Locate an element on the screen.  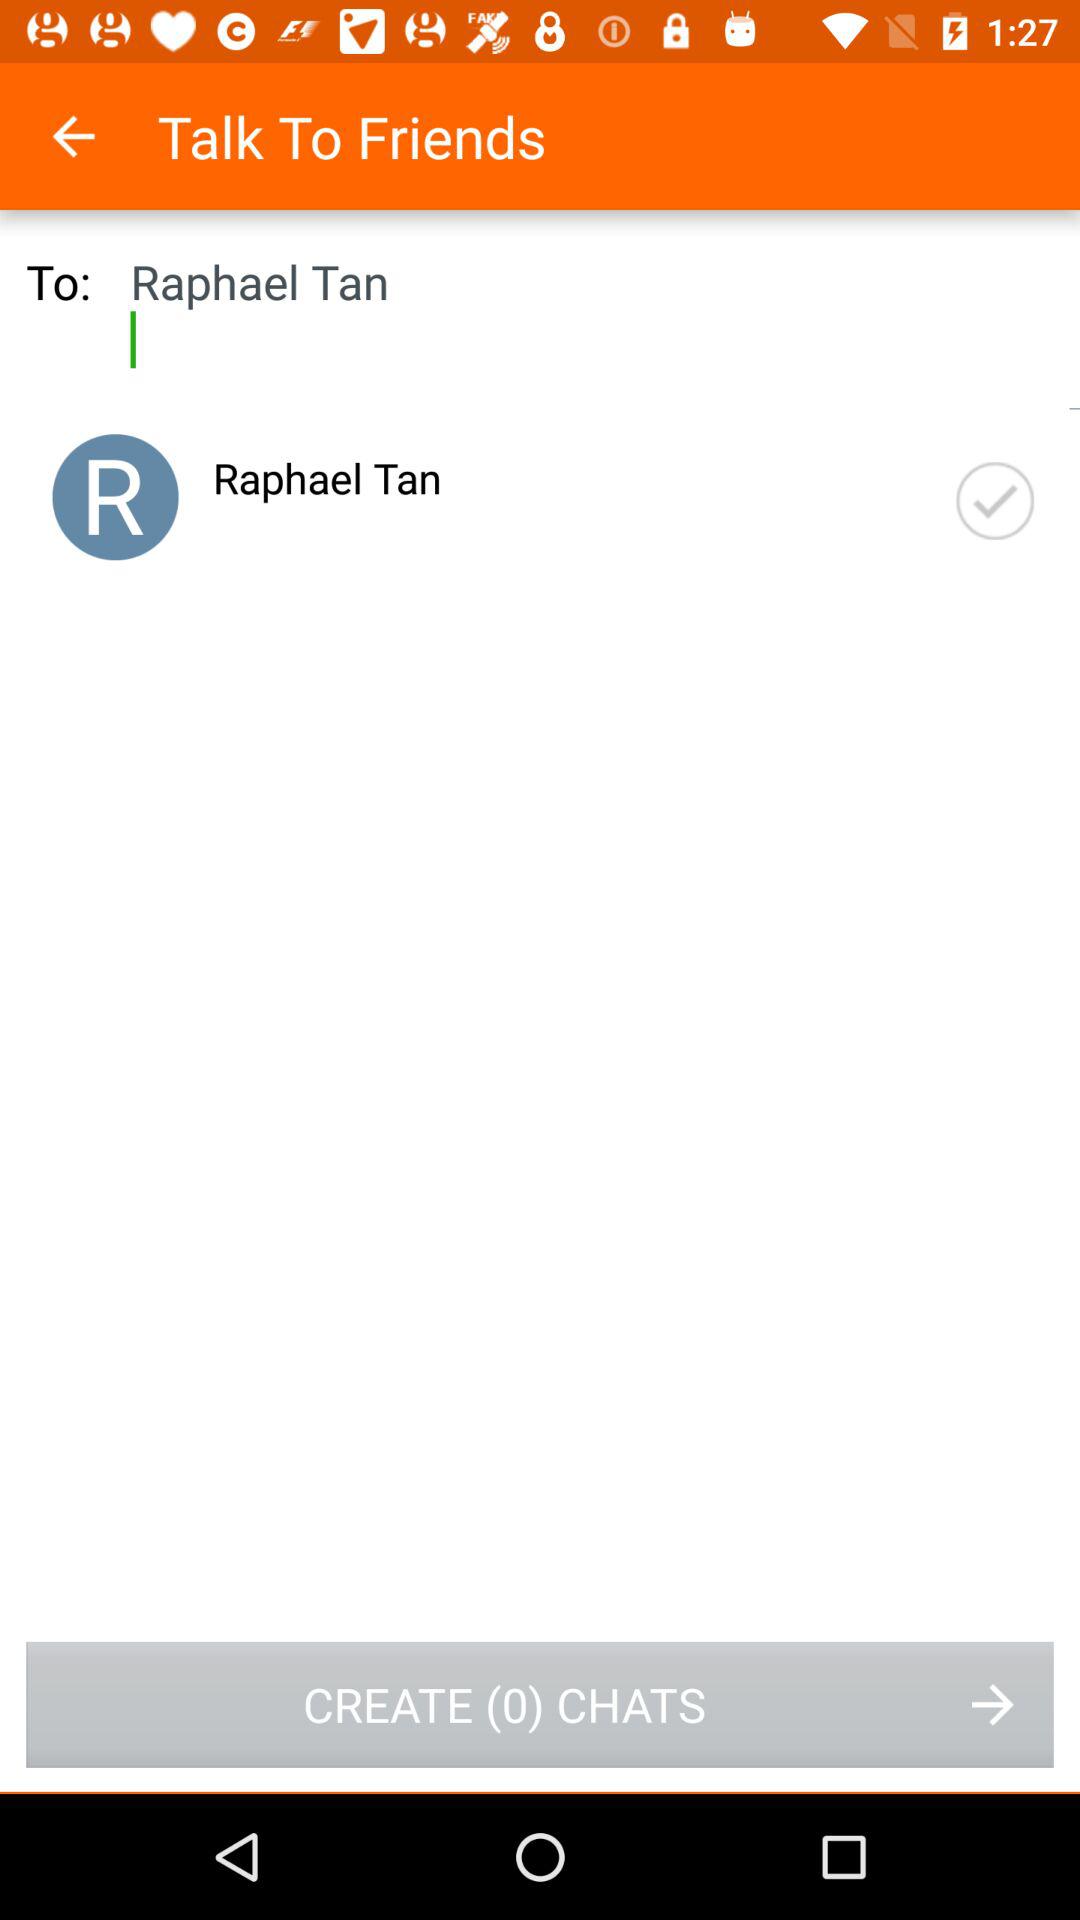
press item at the top right corner is located at coordinates (995, 500).